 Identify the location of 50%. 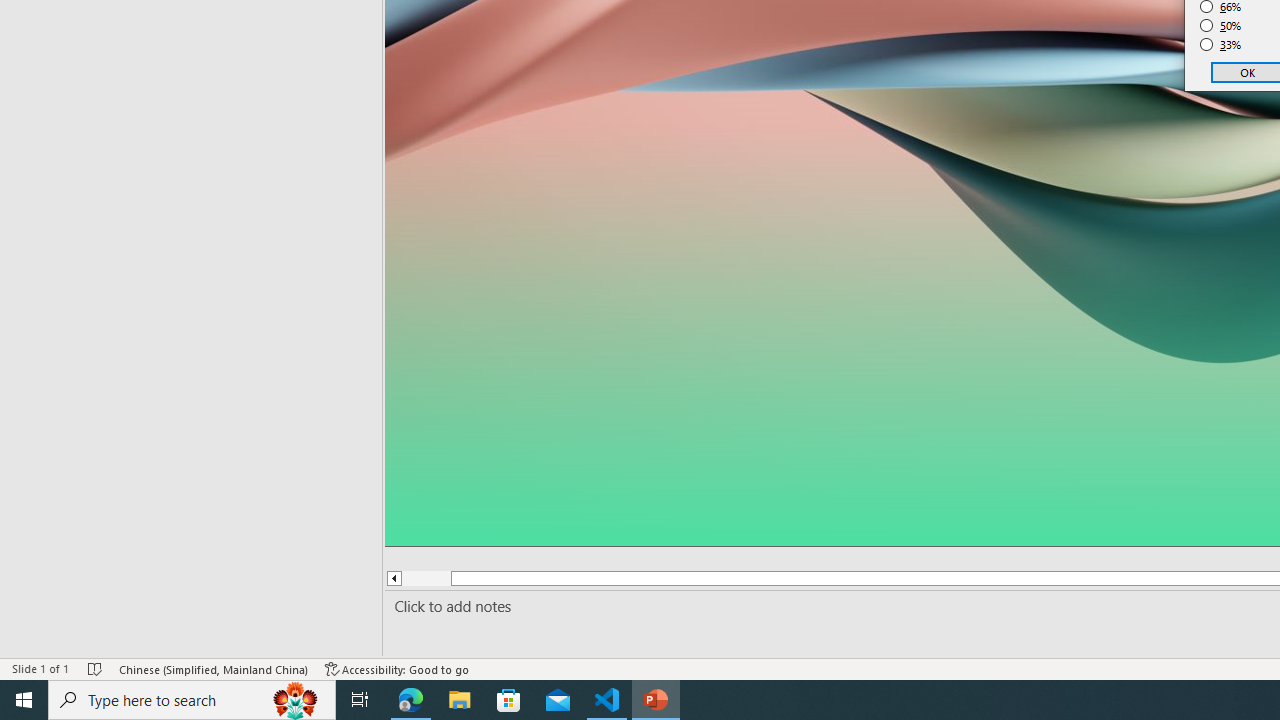
(1221, 26).